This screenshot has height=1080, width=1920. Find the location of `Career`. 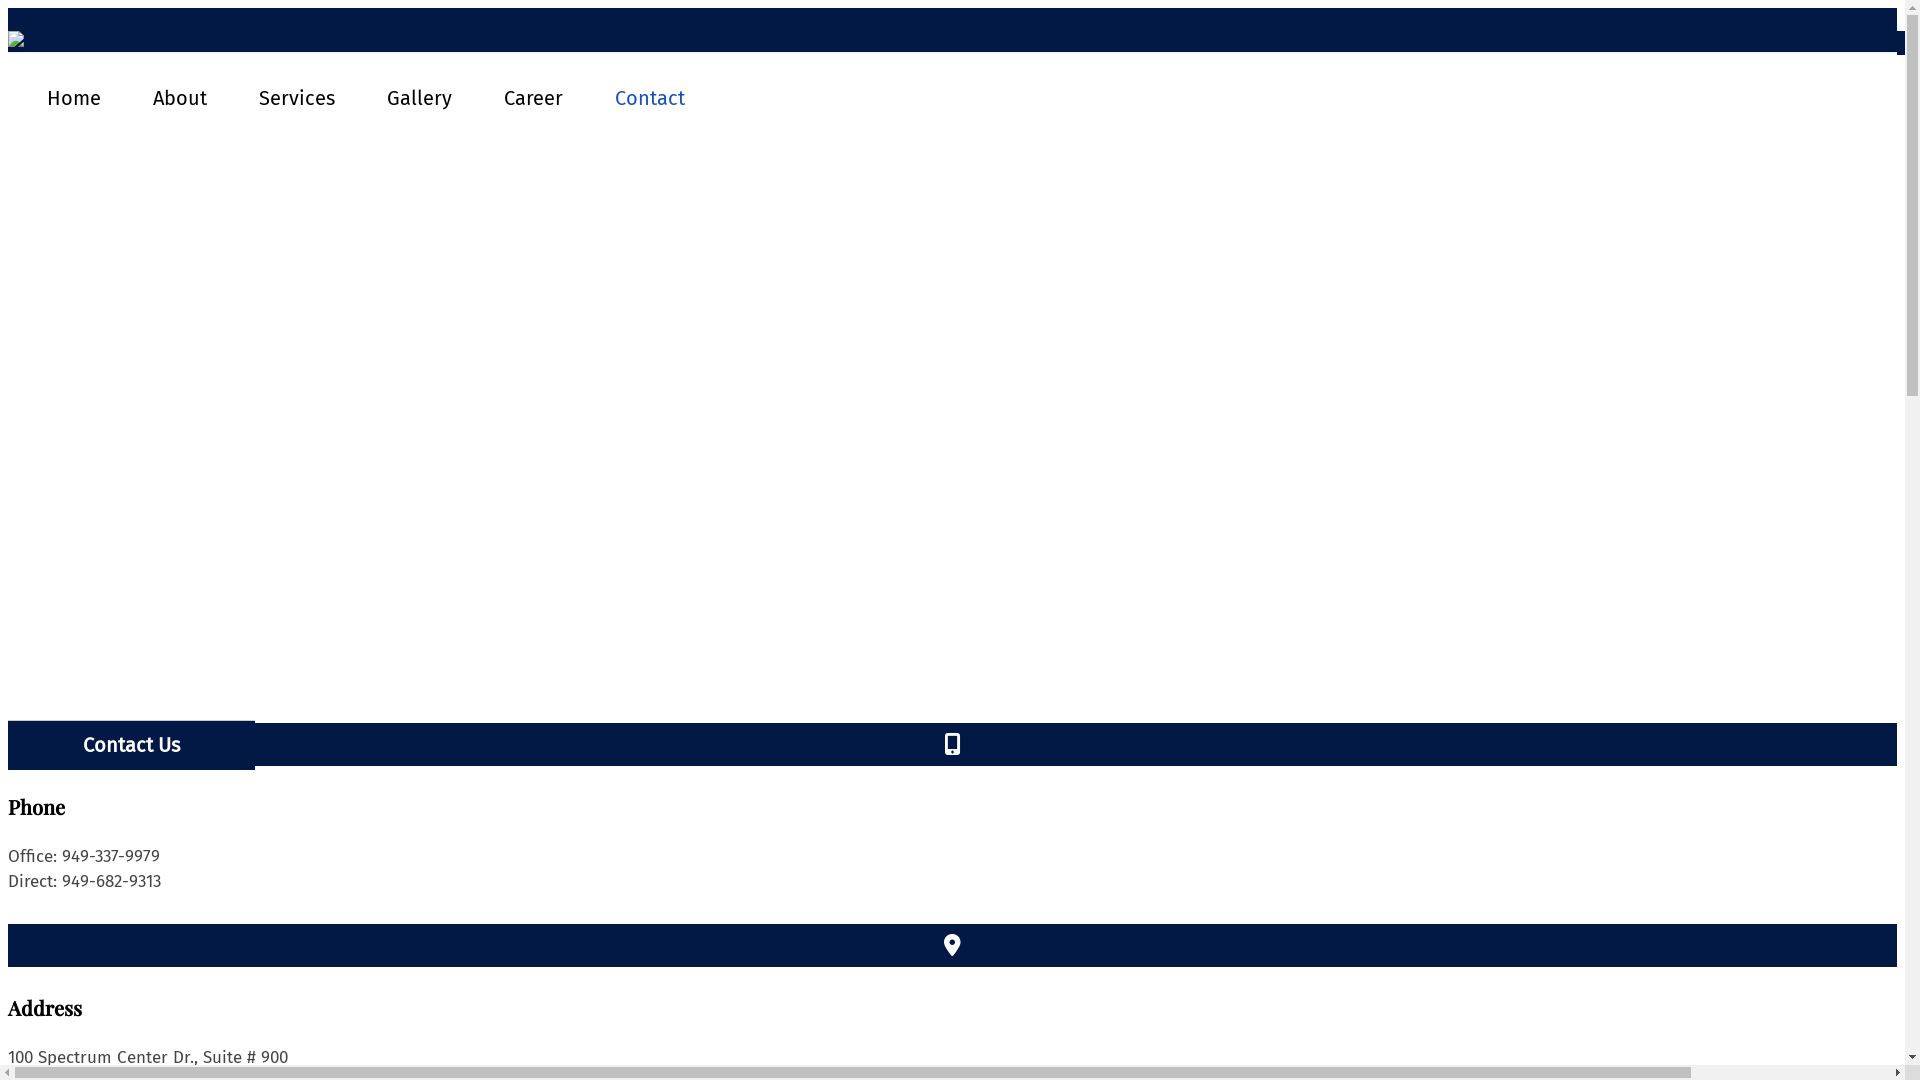

Career is located at coordinates (534, 98).